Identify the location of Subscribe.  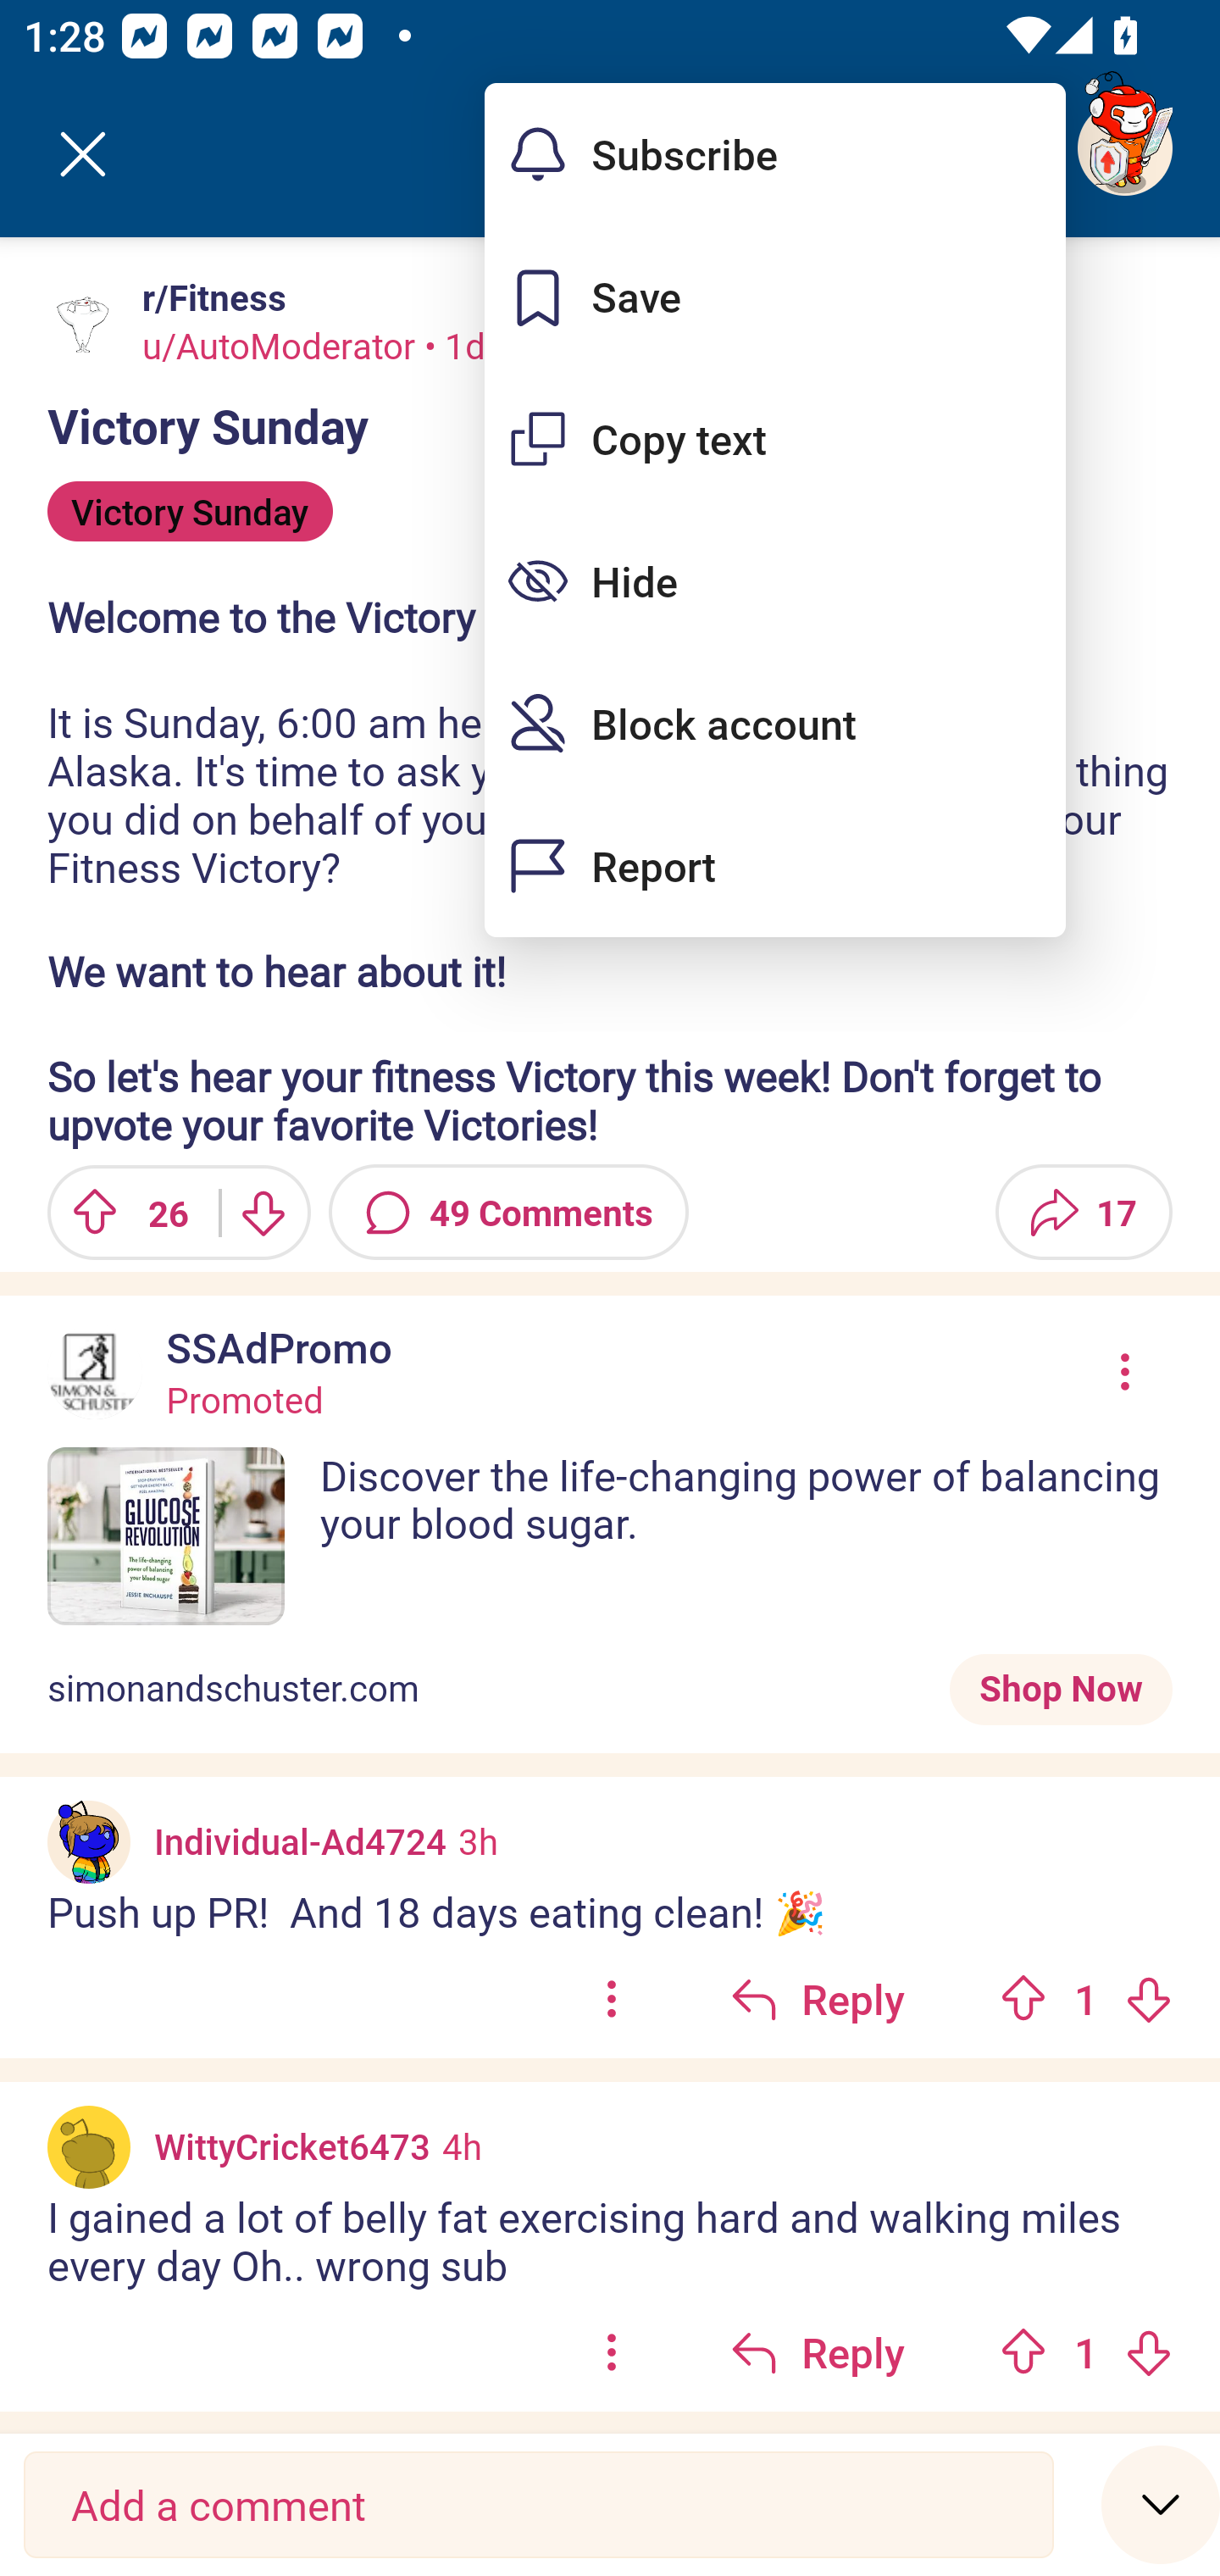
(774, 154).